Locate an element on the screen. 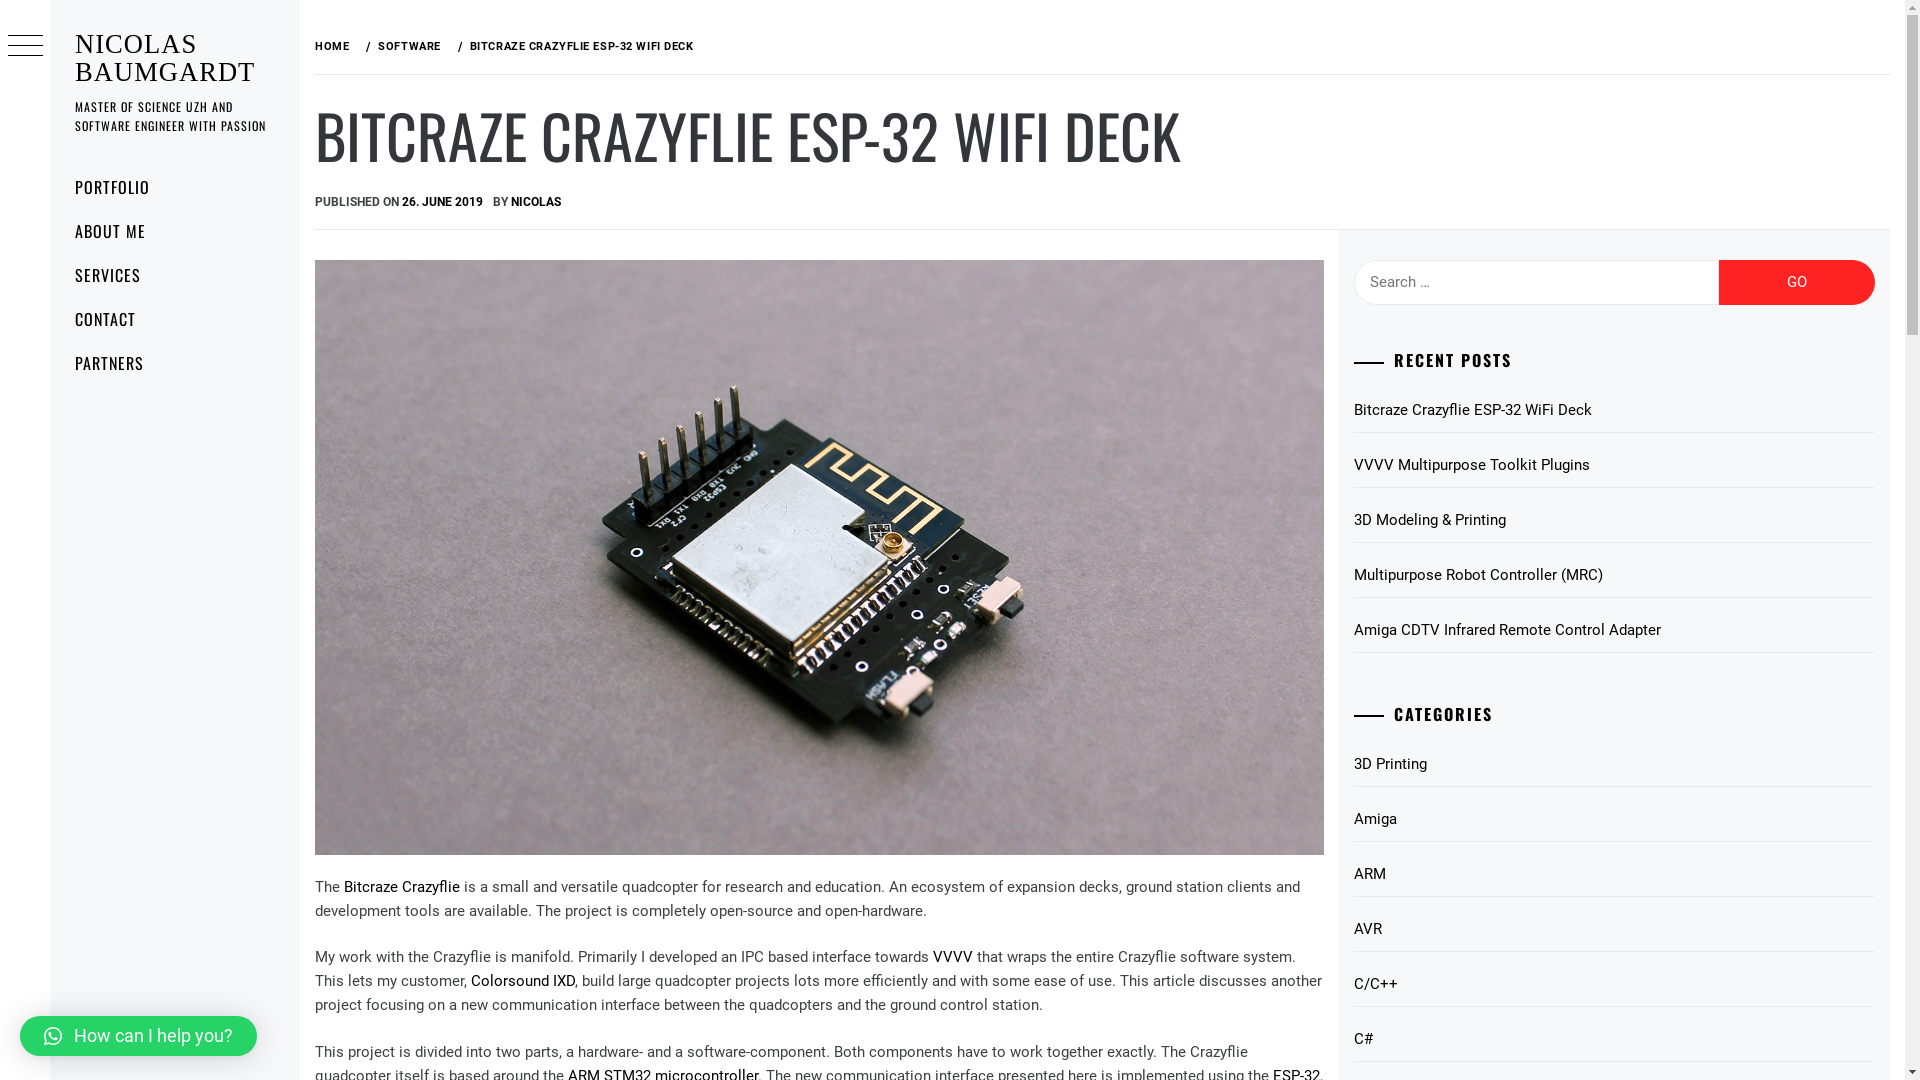  How can I help you? is located at coordinates (138, 1036).